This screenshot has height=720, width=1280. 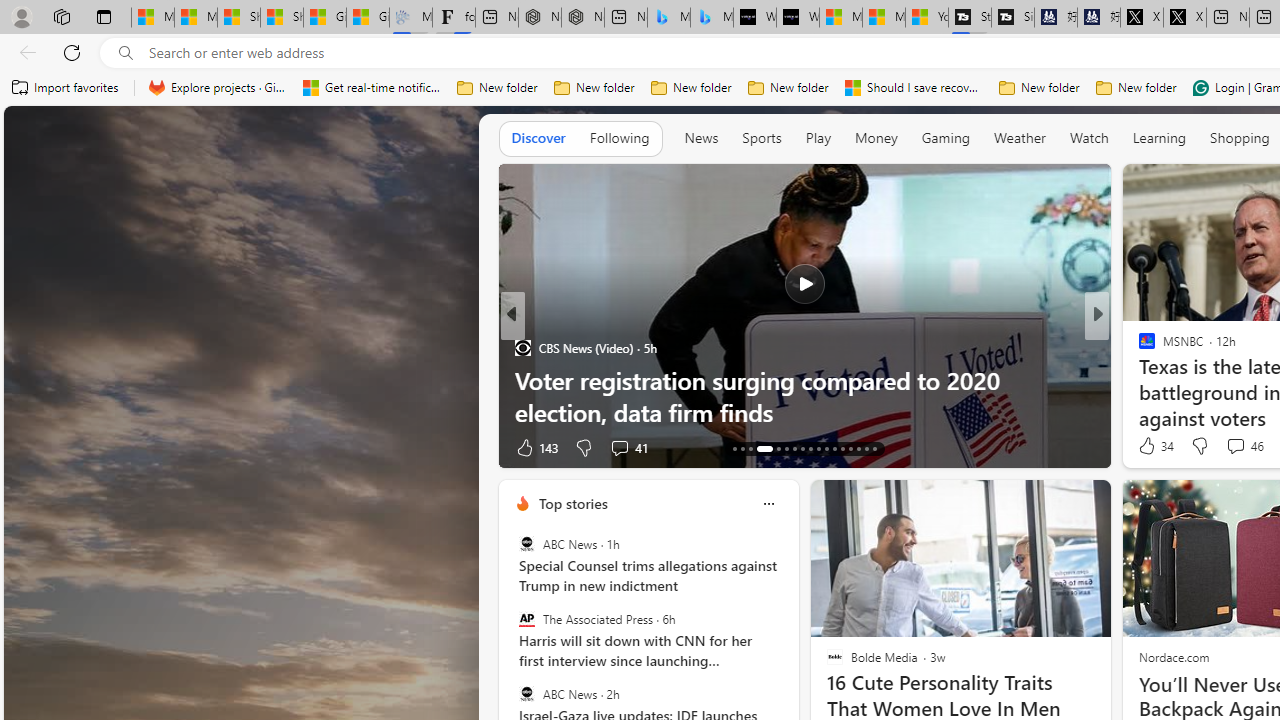 What do you see at coordinates (1138, 380) in the screenshot?
I see `Tom's Guide` at bounding box center [1138, 380].